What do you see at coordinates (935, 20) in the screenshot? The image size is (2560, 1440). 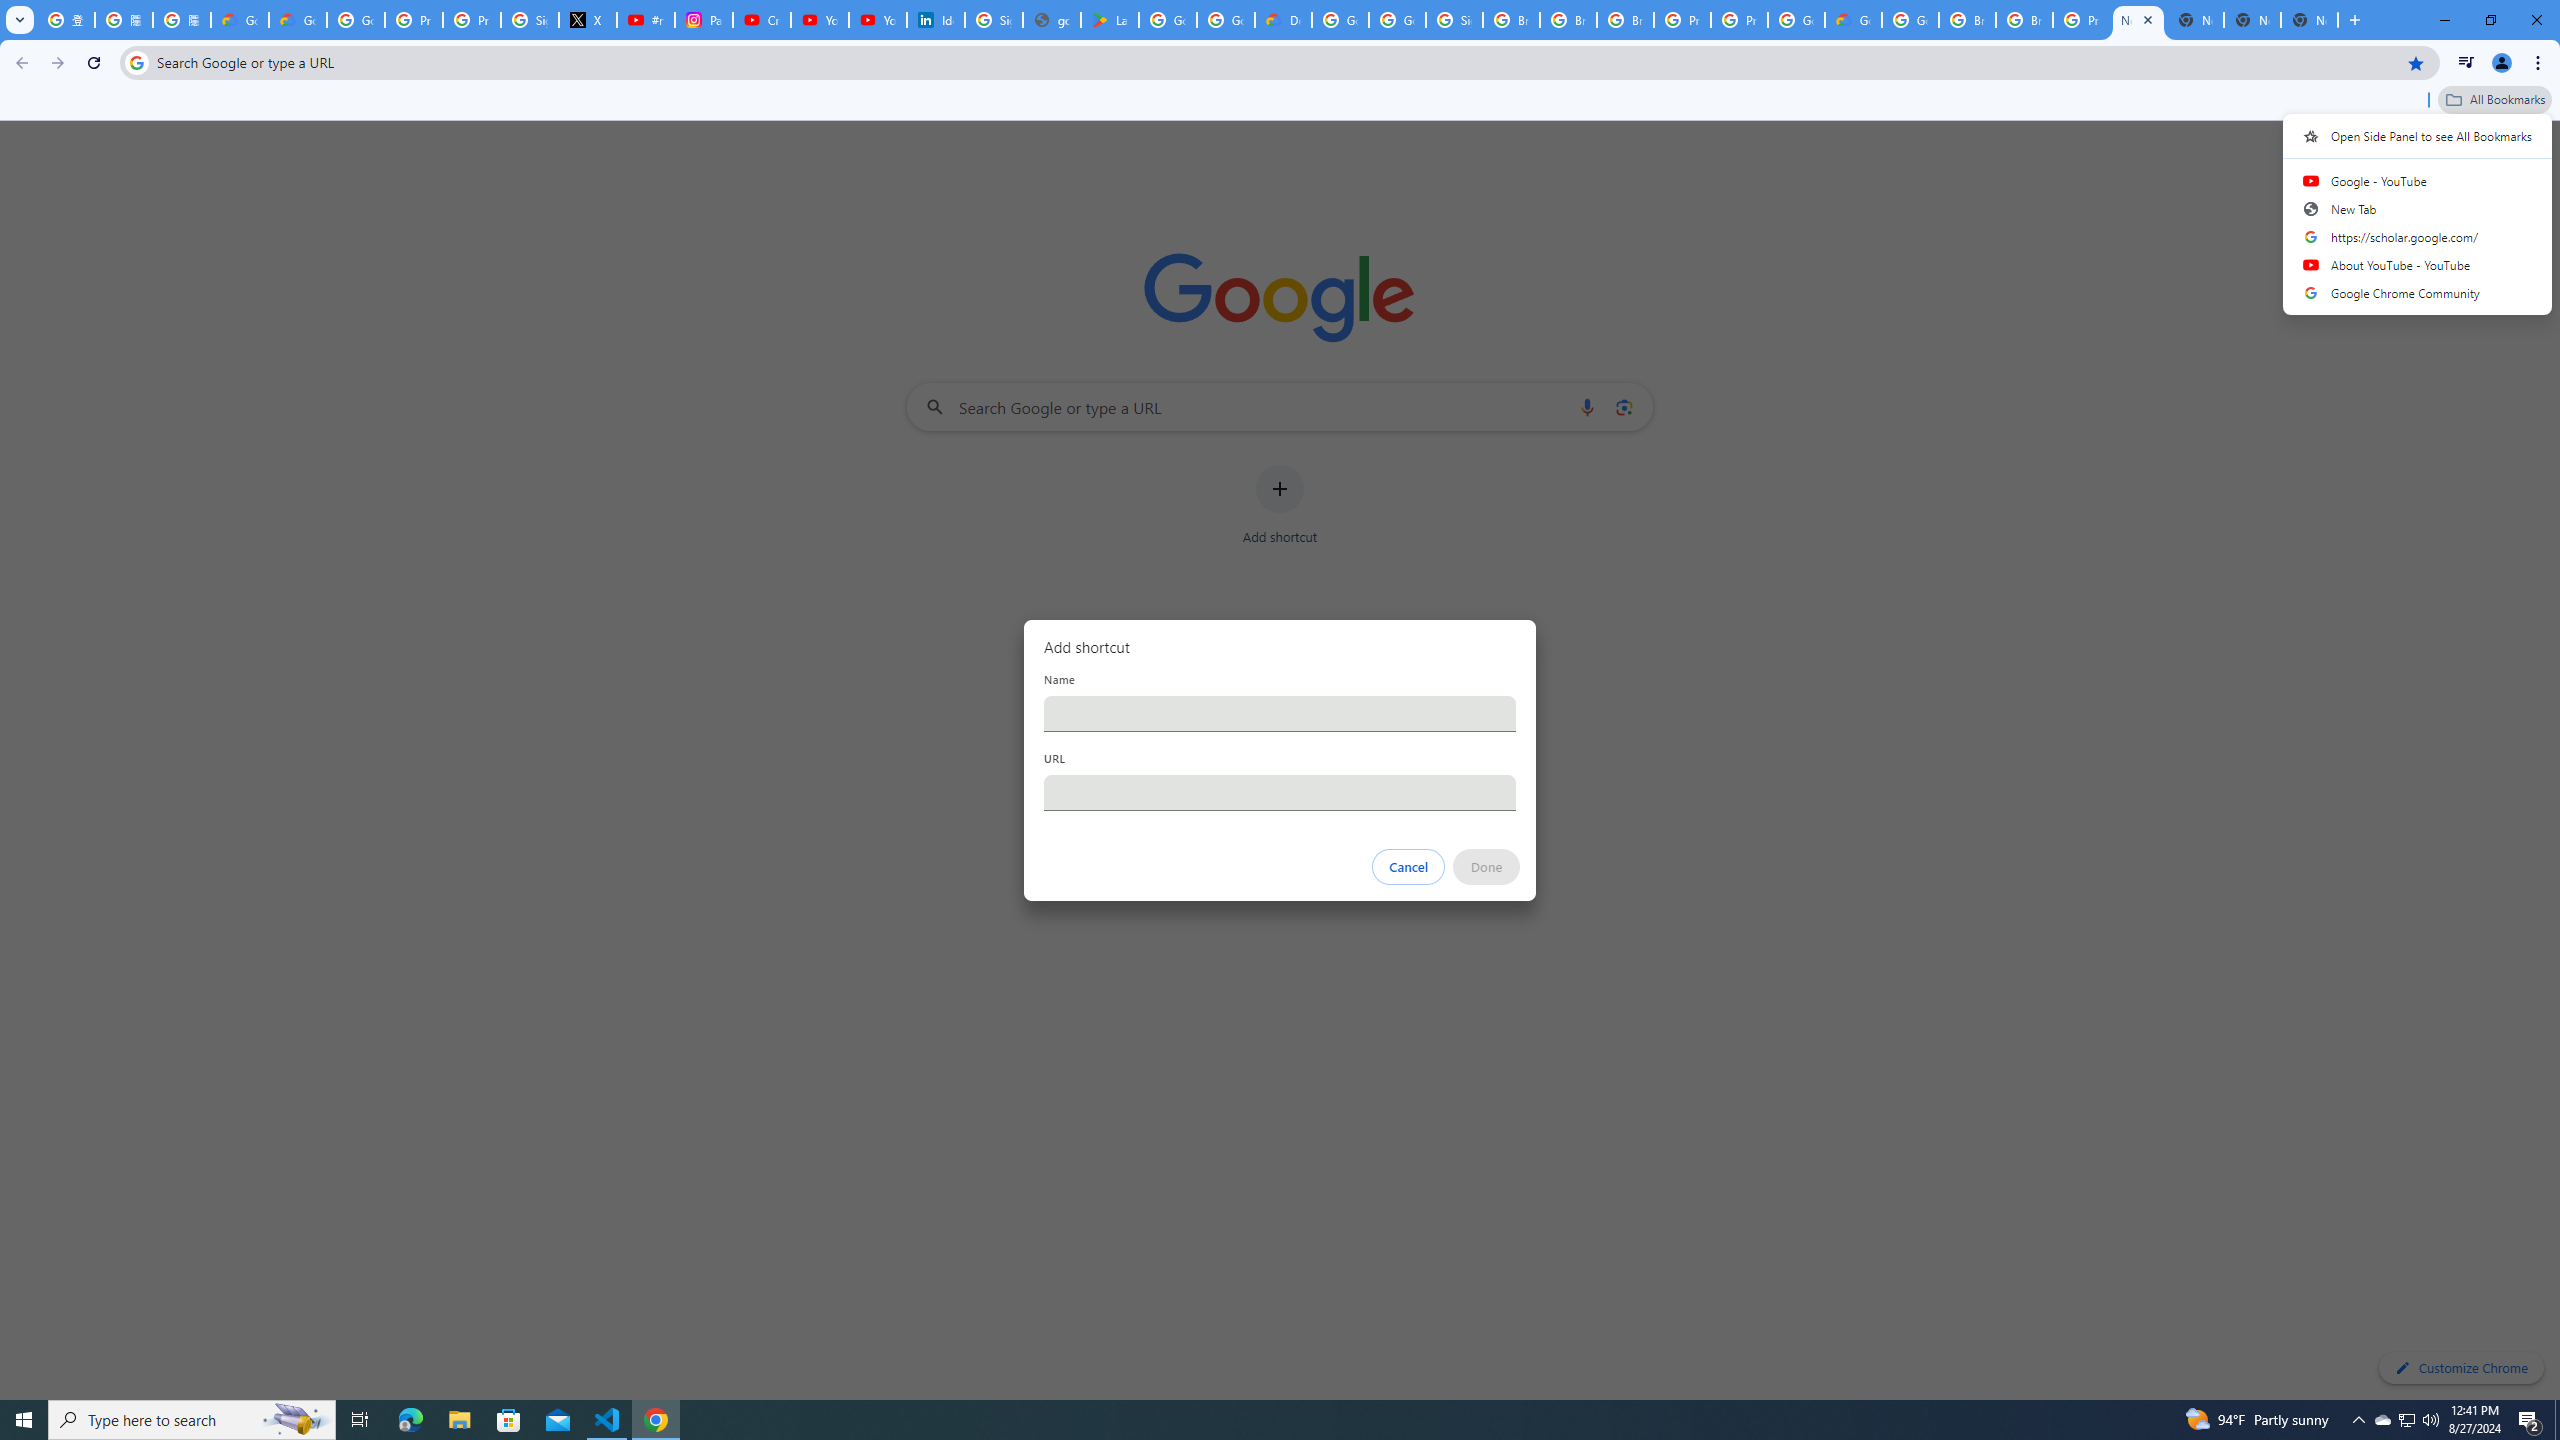 I see `Identity verification via Persona | LinkedIn Help` at bounding box center [935, 20].